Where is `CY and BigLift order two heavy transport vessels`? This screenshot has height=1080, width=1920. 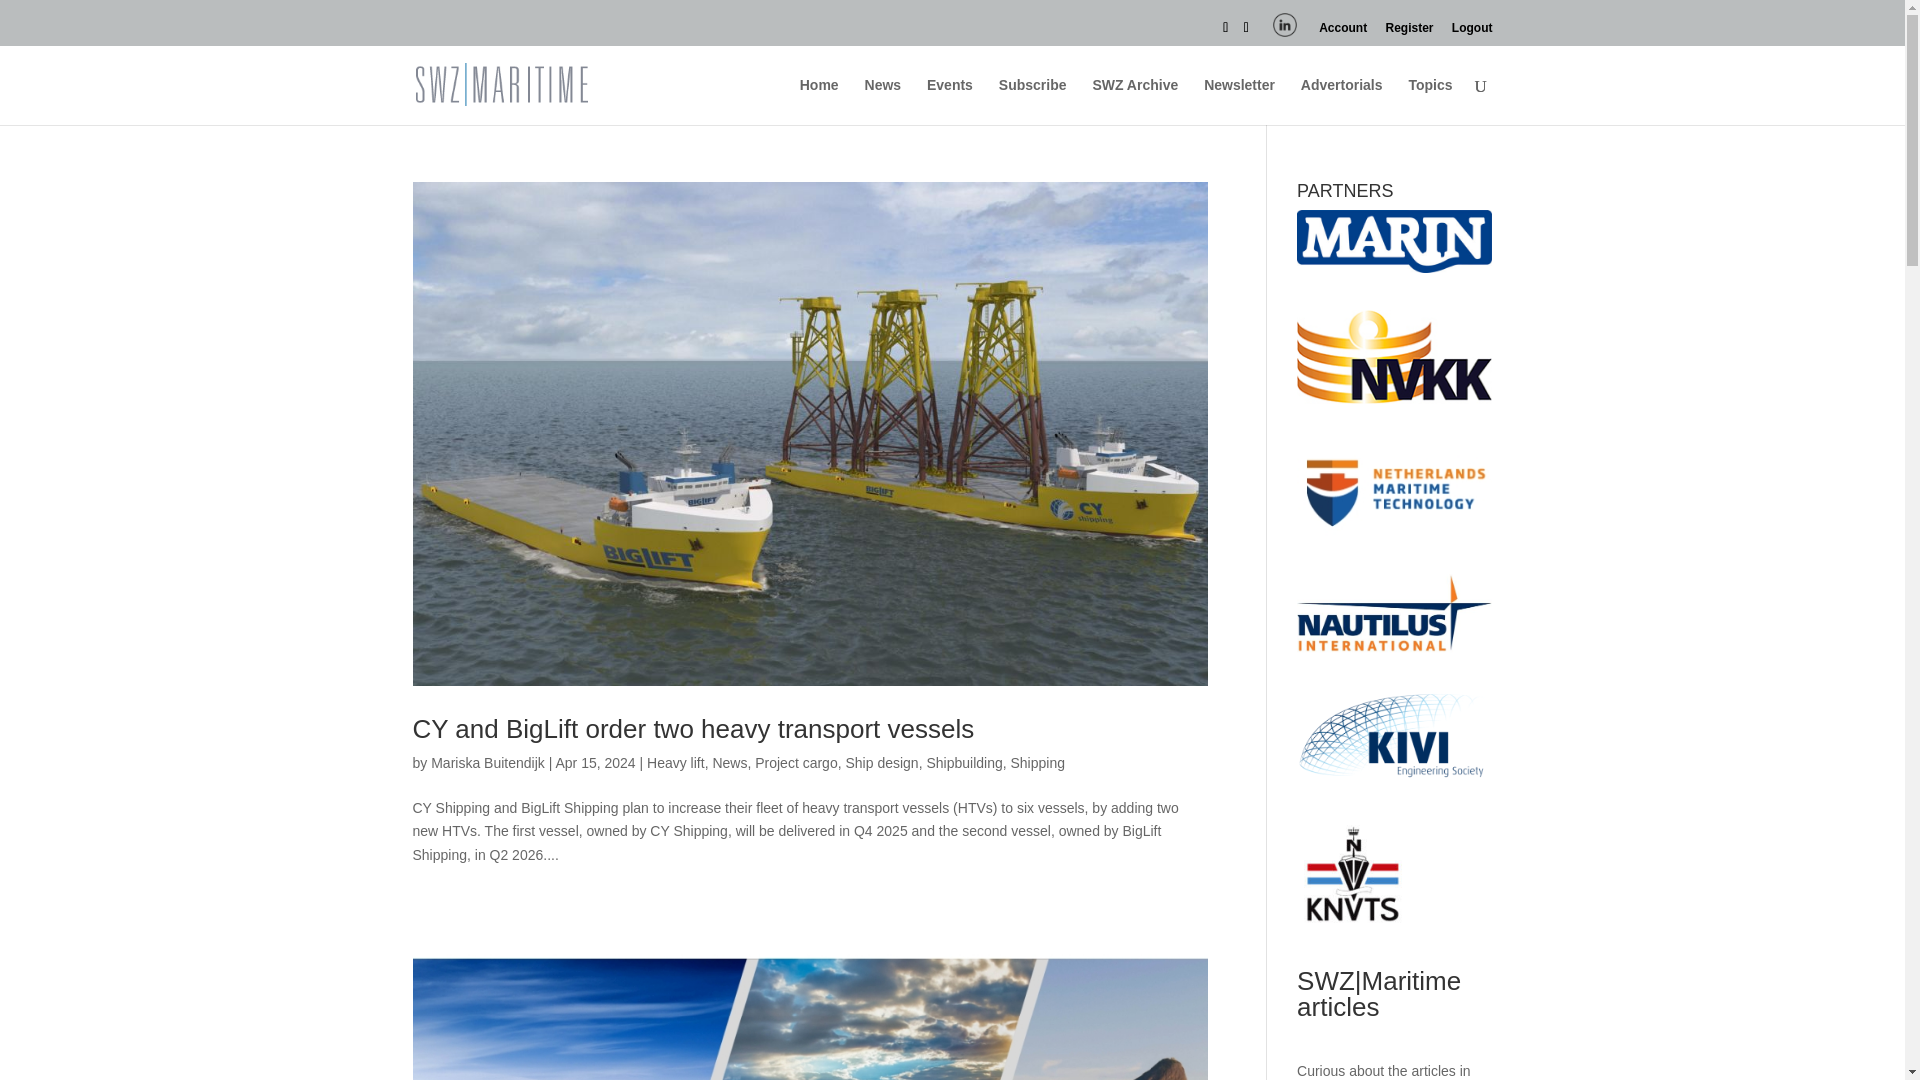
CY and BigLift order two heavy transport vessels is located at coordinates (692, 728).